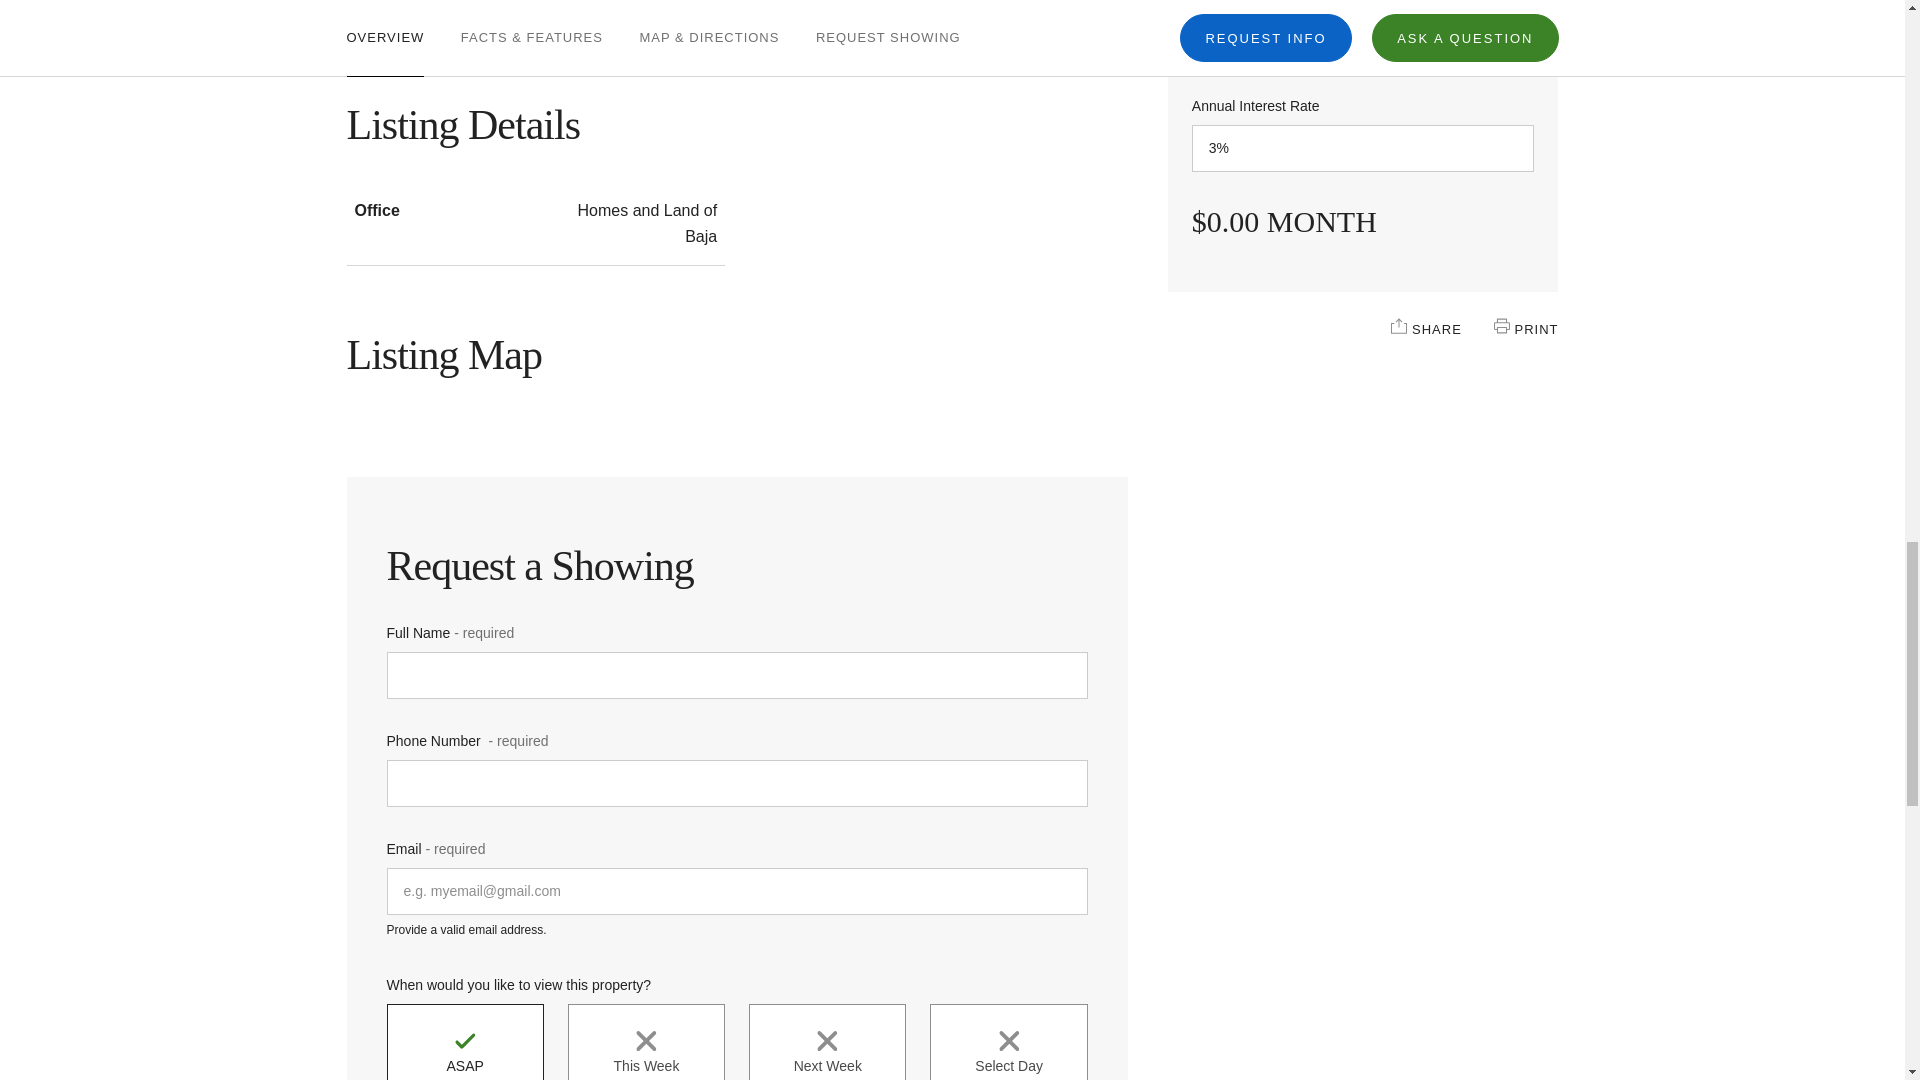 Image resolution: width=1920 pixels, height=1080 pixels. I want to click on This Week, so click(646, 1042).